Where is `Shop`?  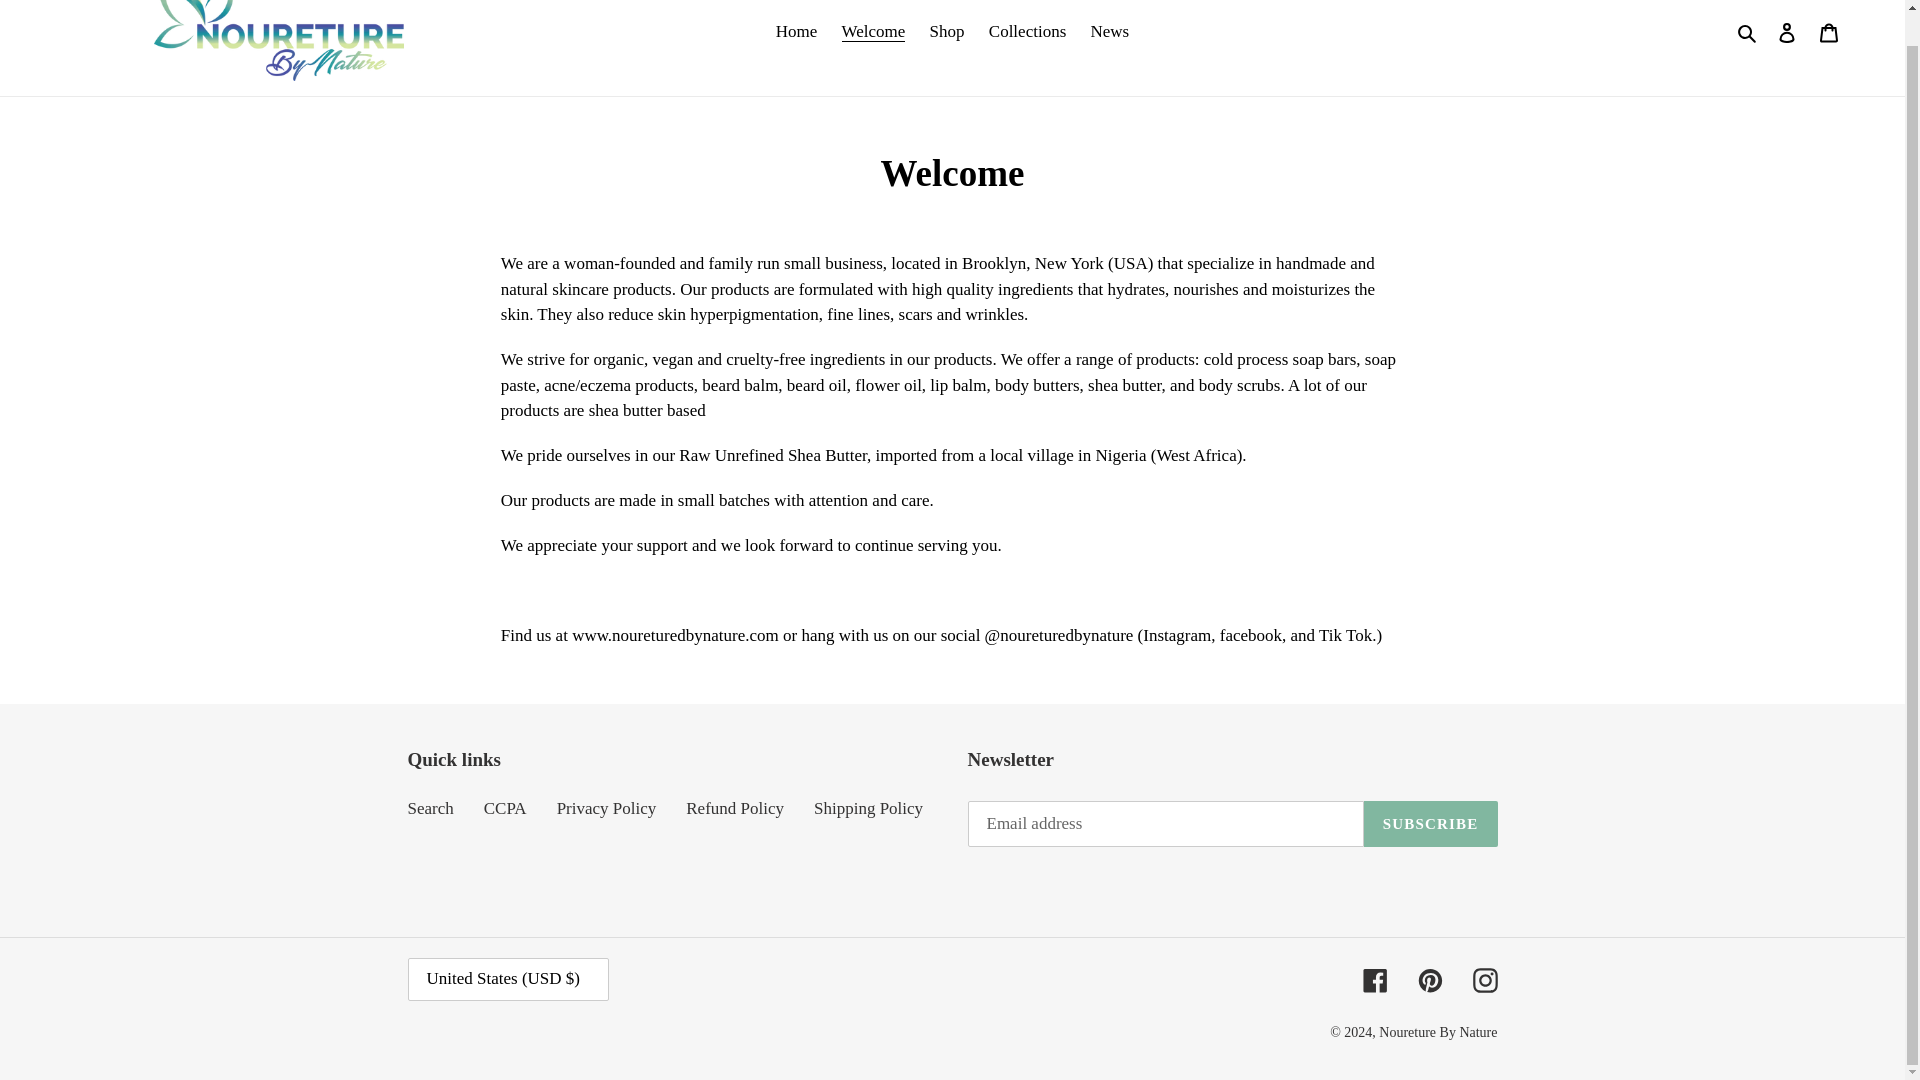
Shop is located at coordinates (947, 32).